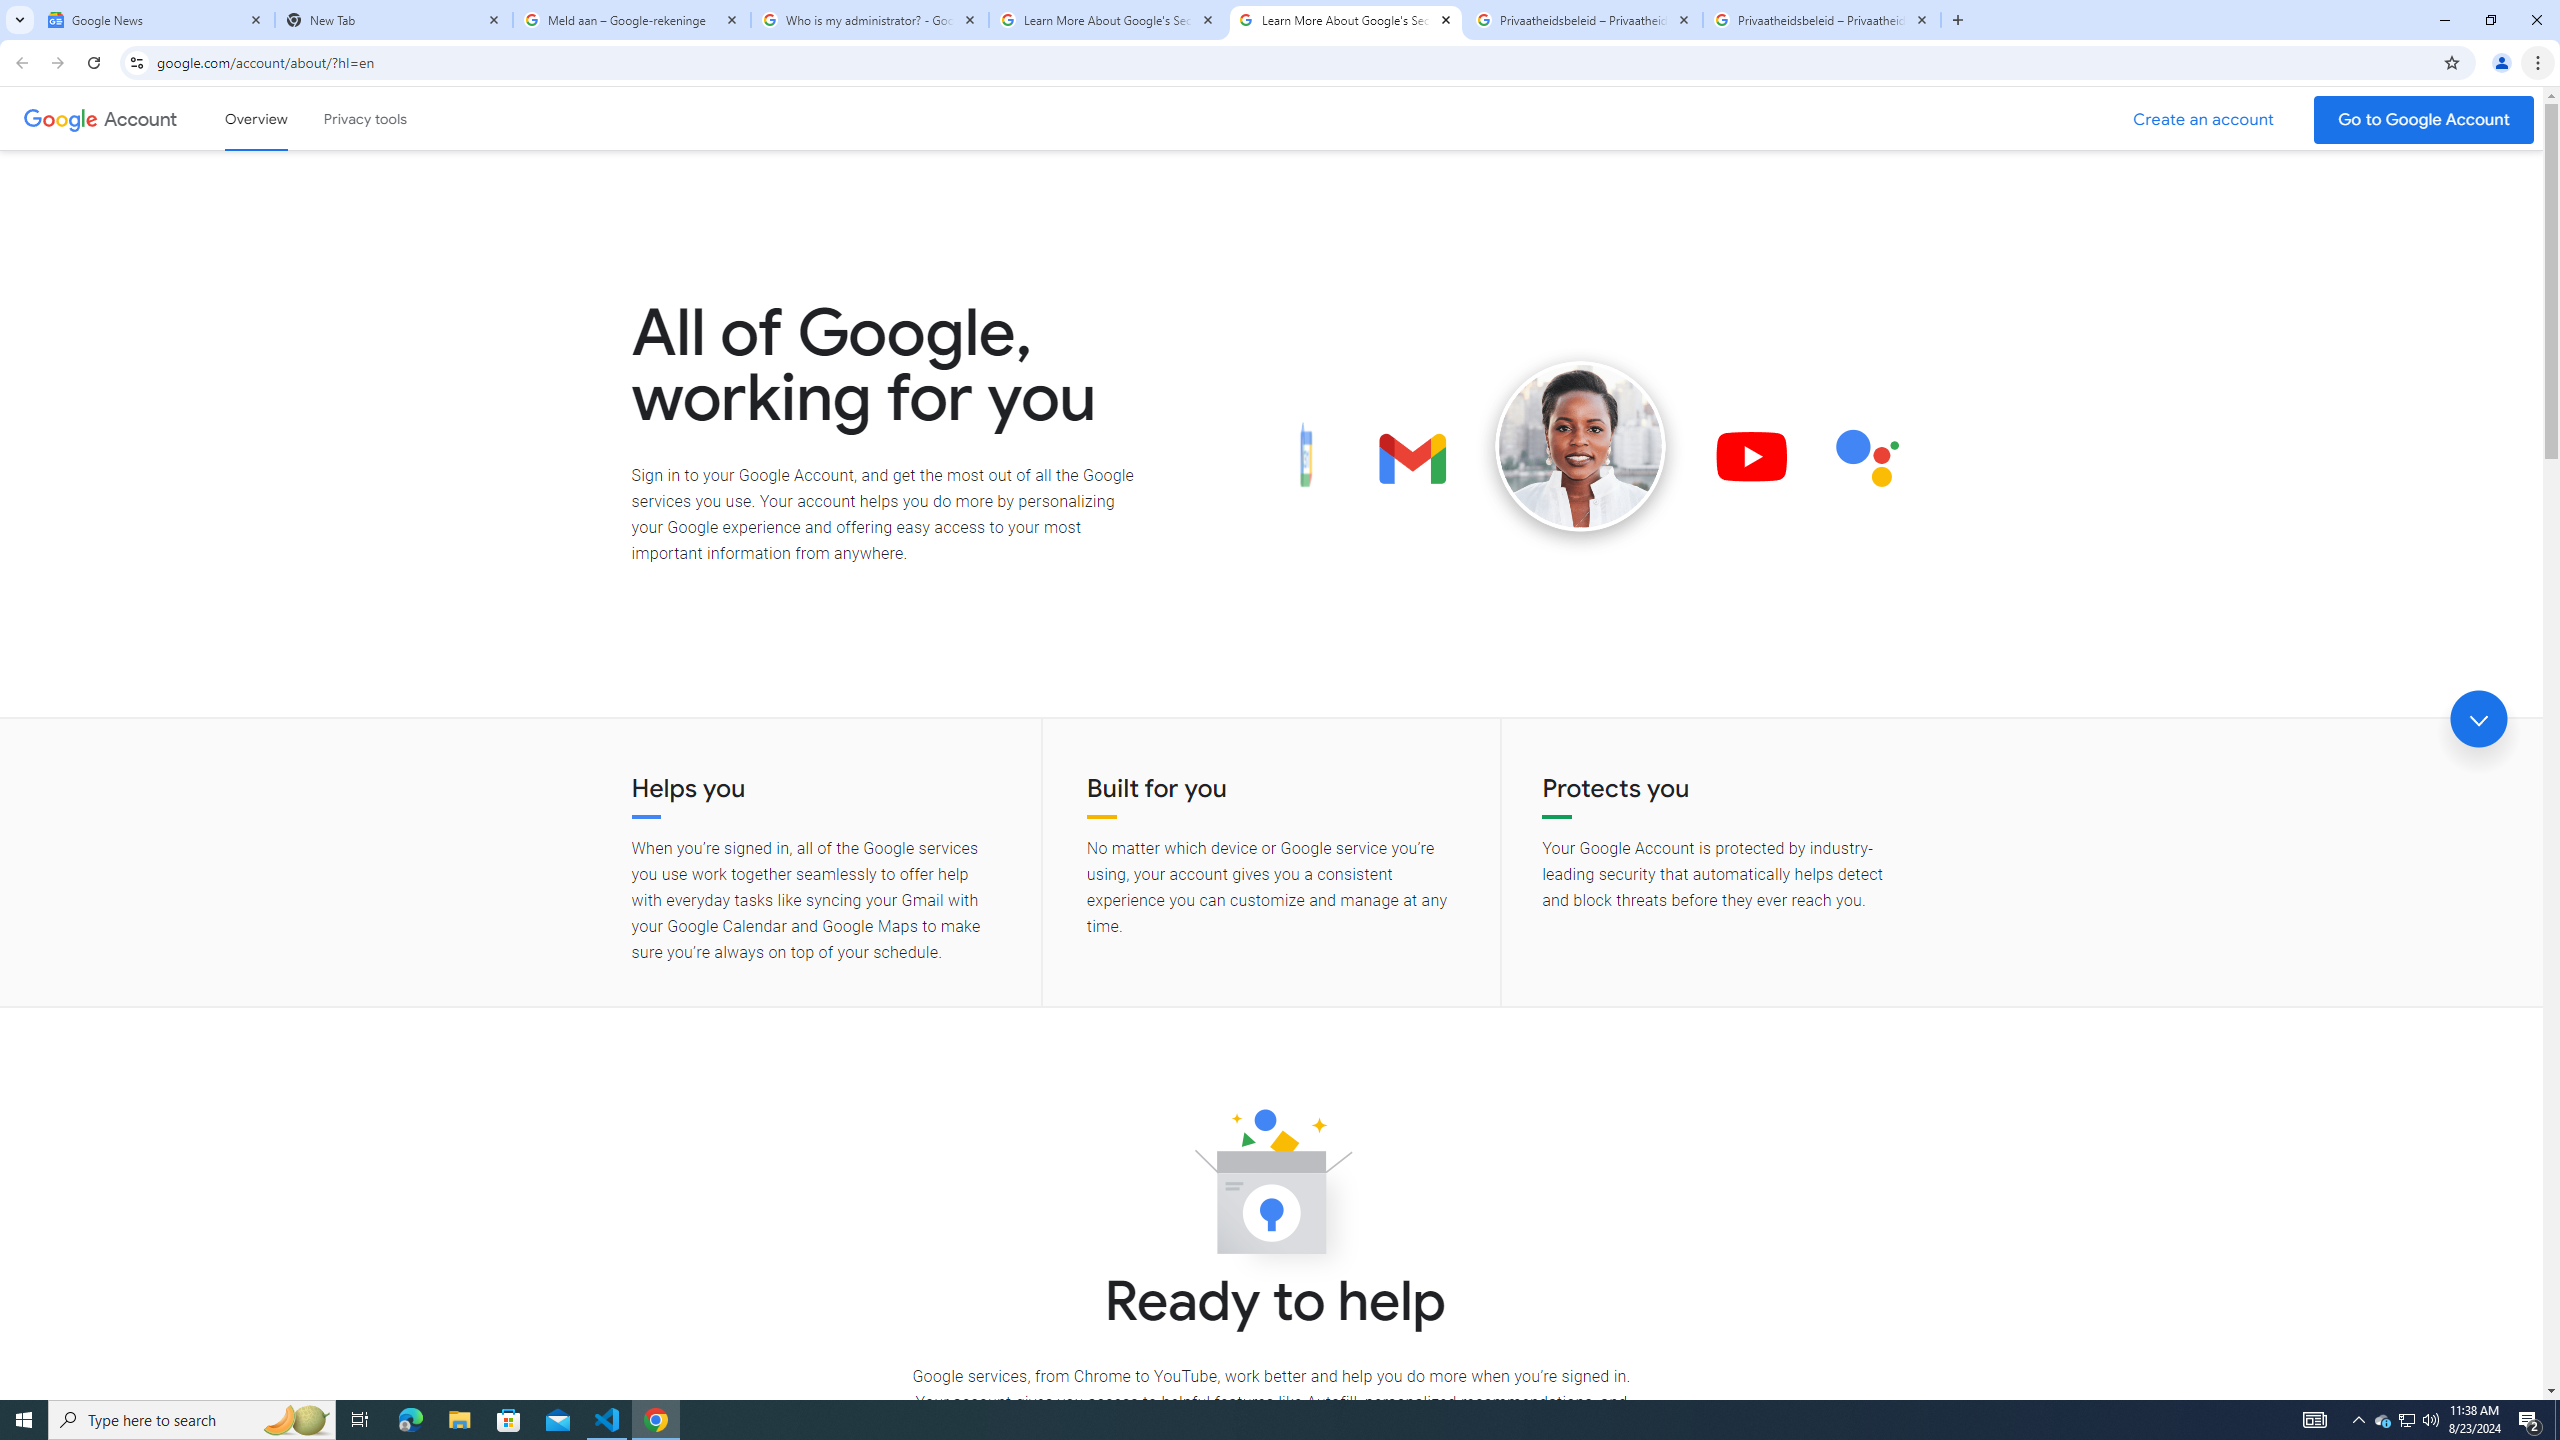 The height and width of the screenshot is (1440, 2560). I want to click on You, so click(2502, 63).